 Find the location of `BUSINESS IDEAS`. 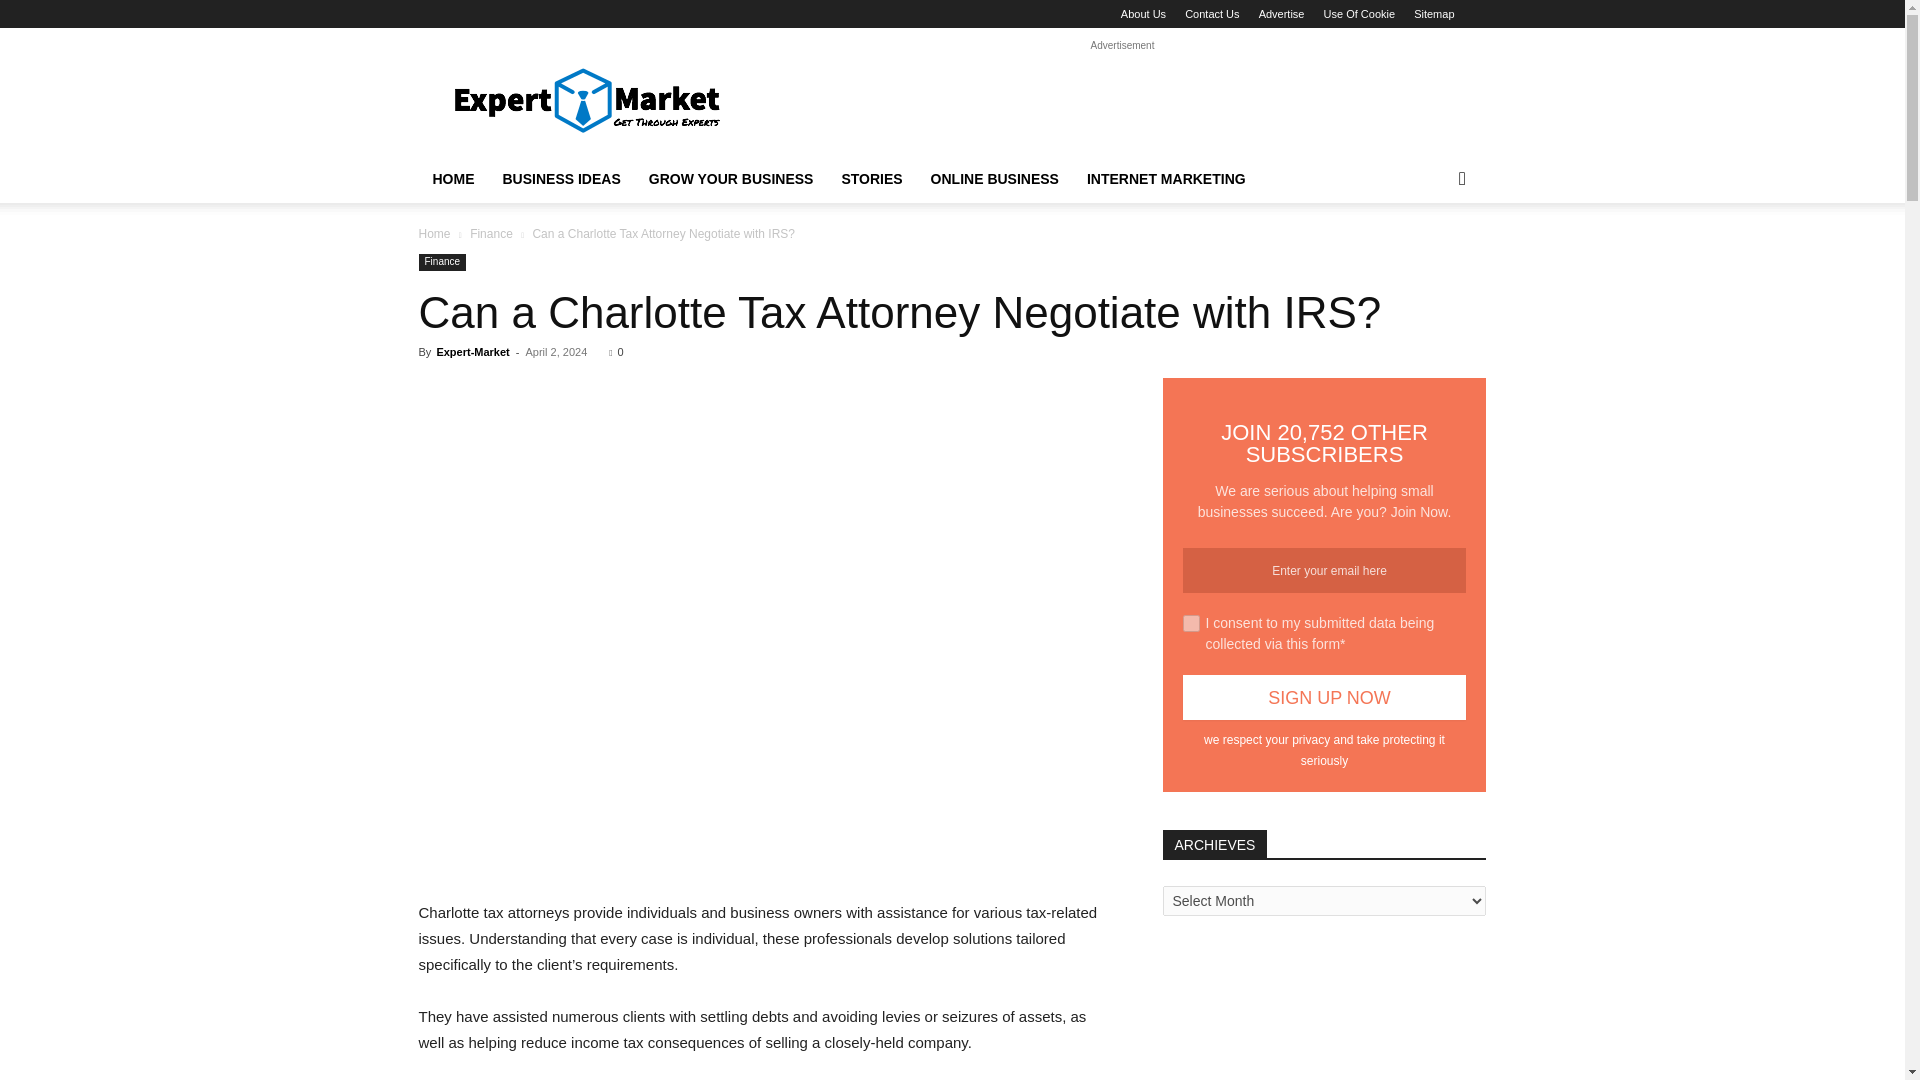

BUSINESS IDEAS is located at coordinates (560, 179).